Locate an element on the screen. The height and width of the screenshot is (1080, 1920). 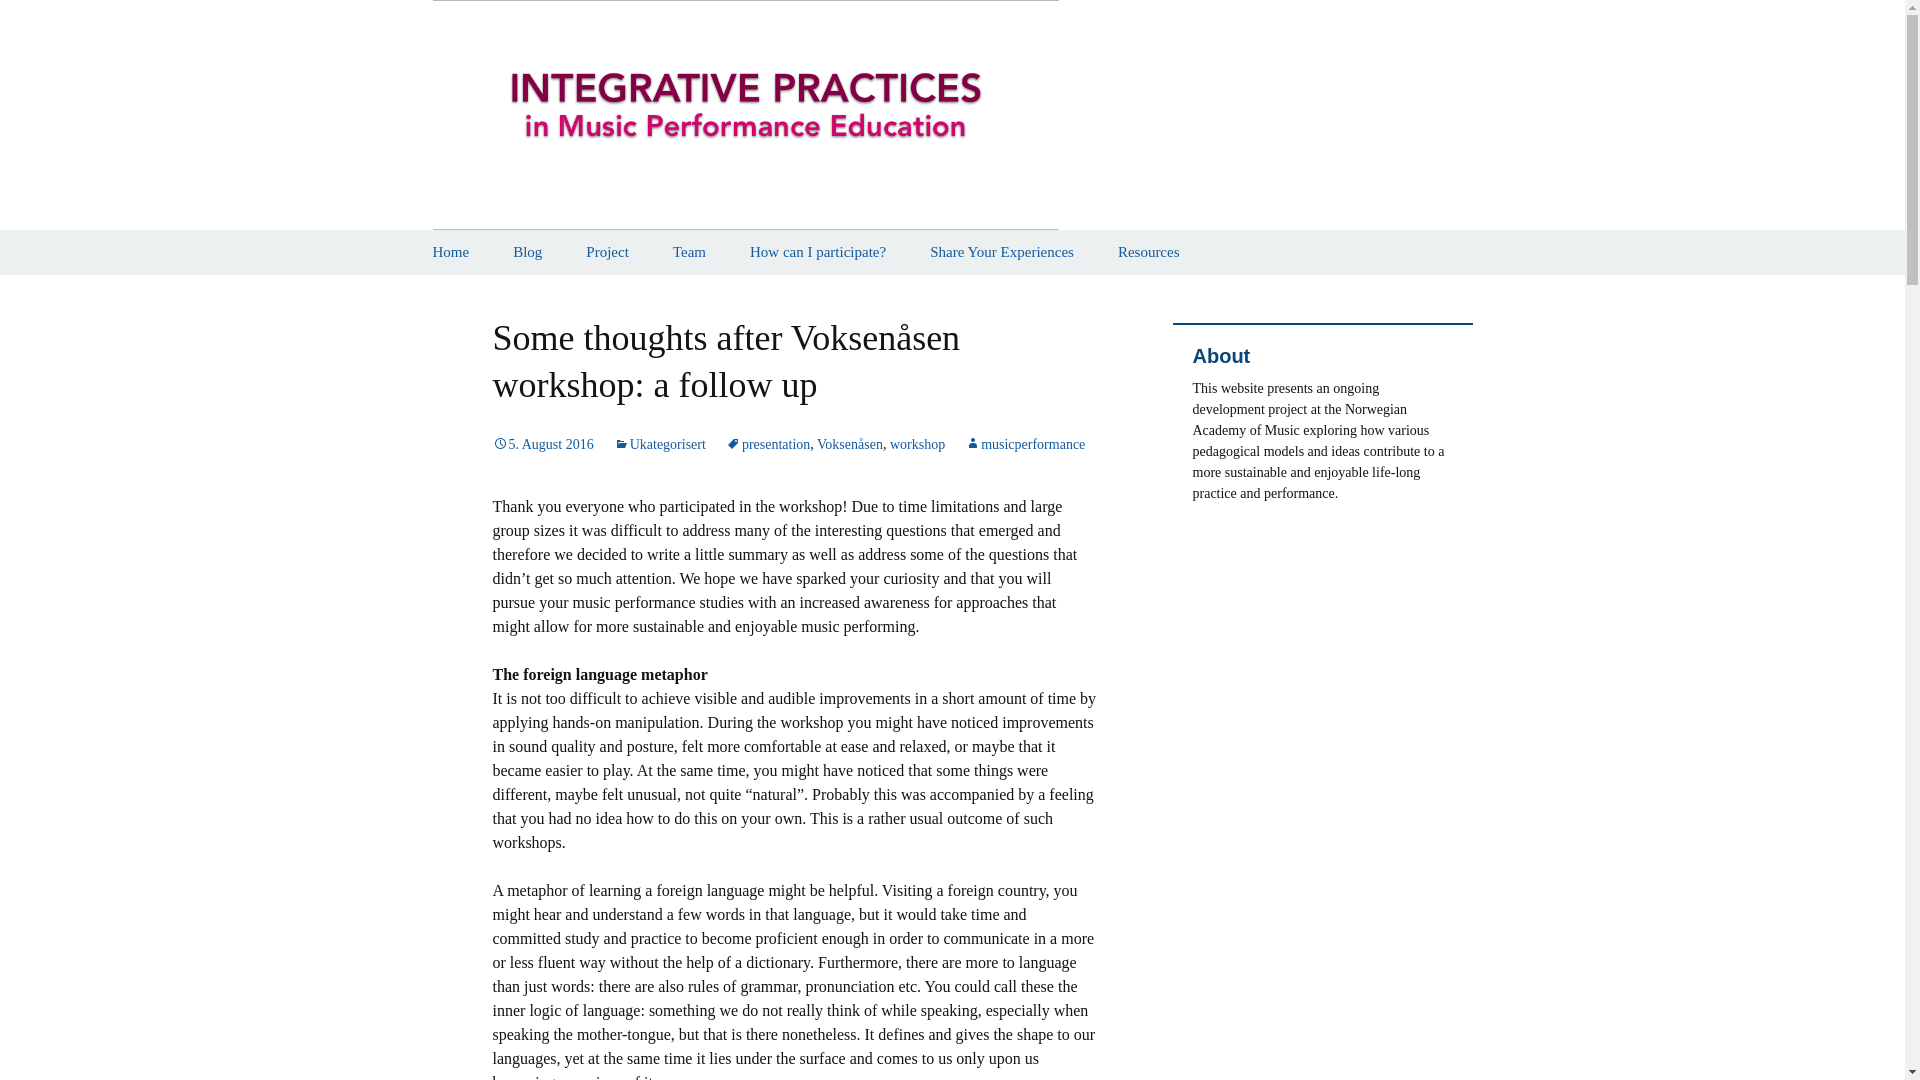
Share Your Experiences is located at coordinates (1002, 252).